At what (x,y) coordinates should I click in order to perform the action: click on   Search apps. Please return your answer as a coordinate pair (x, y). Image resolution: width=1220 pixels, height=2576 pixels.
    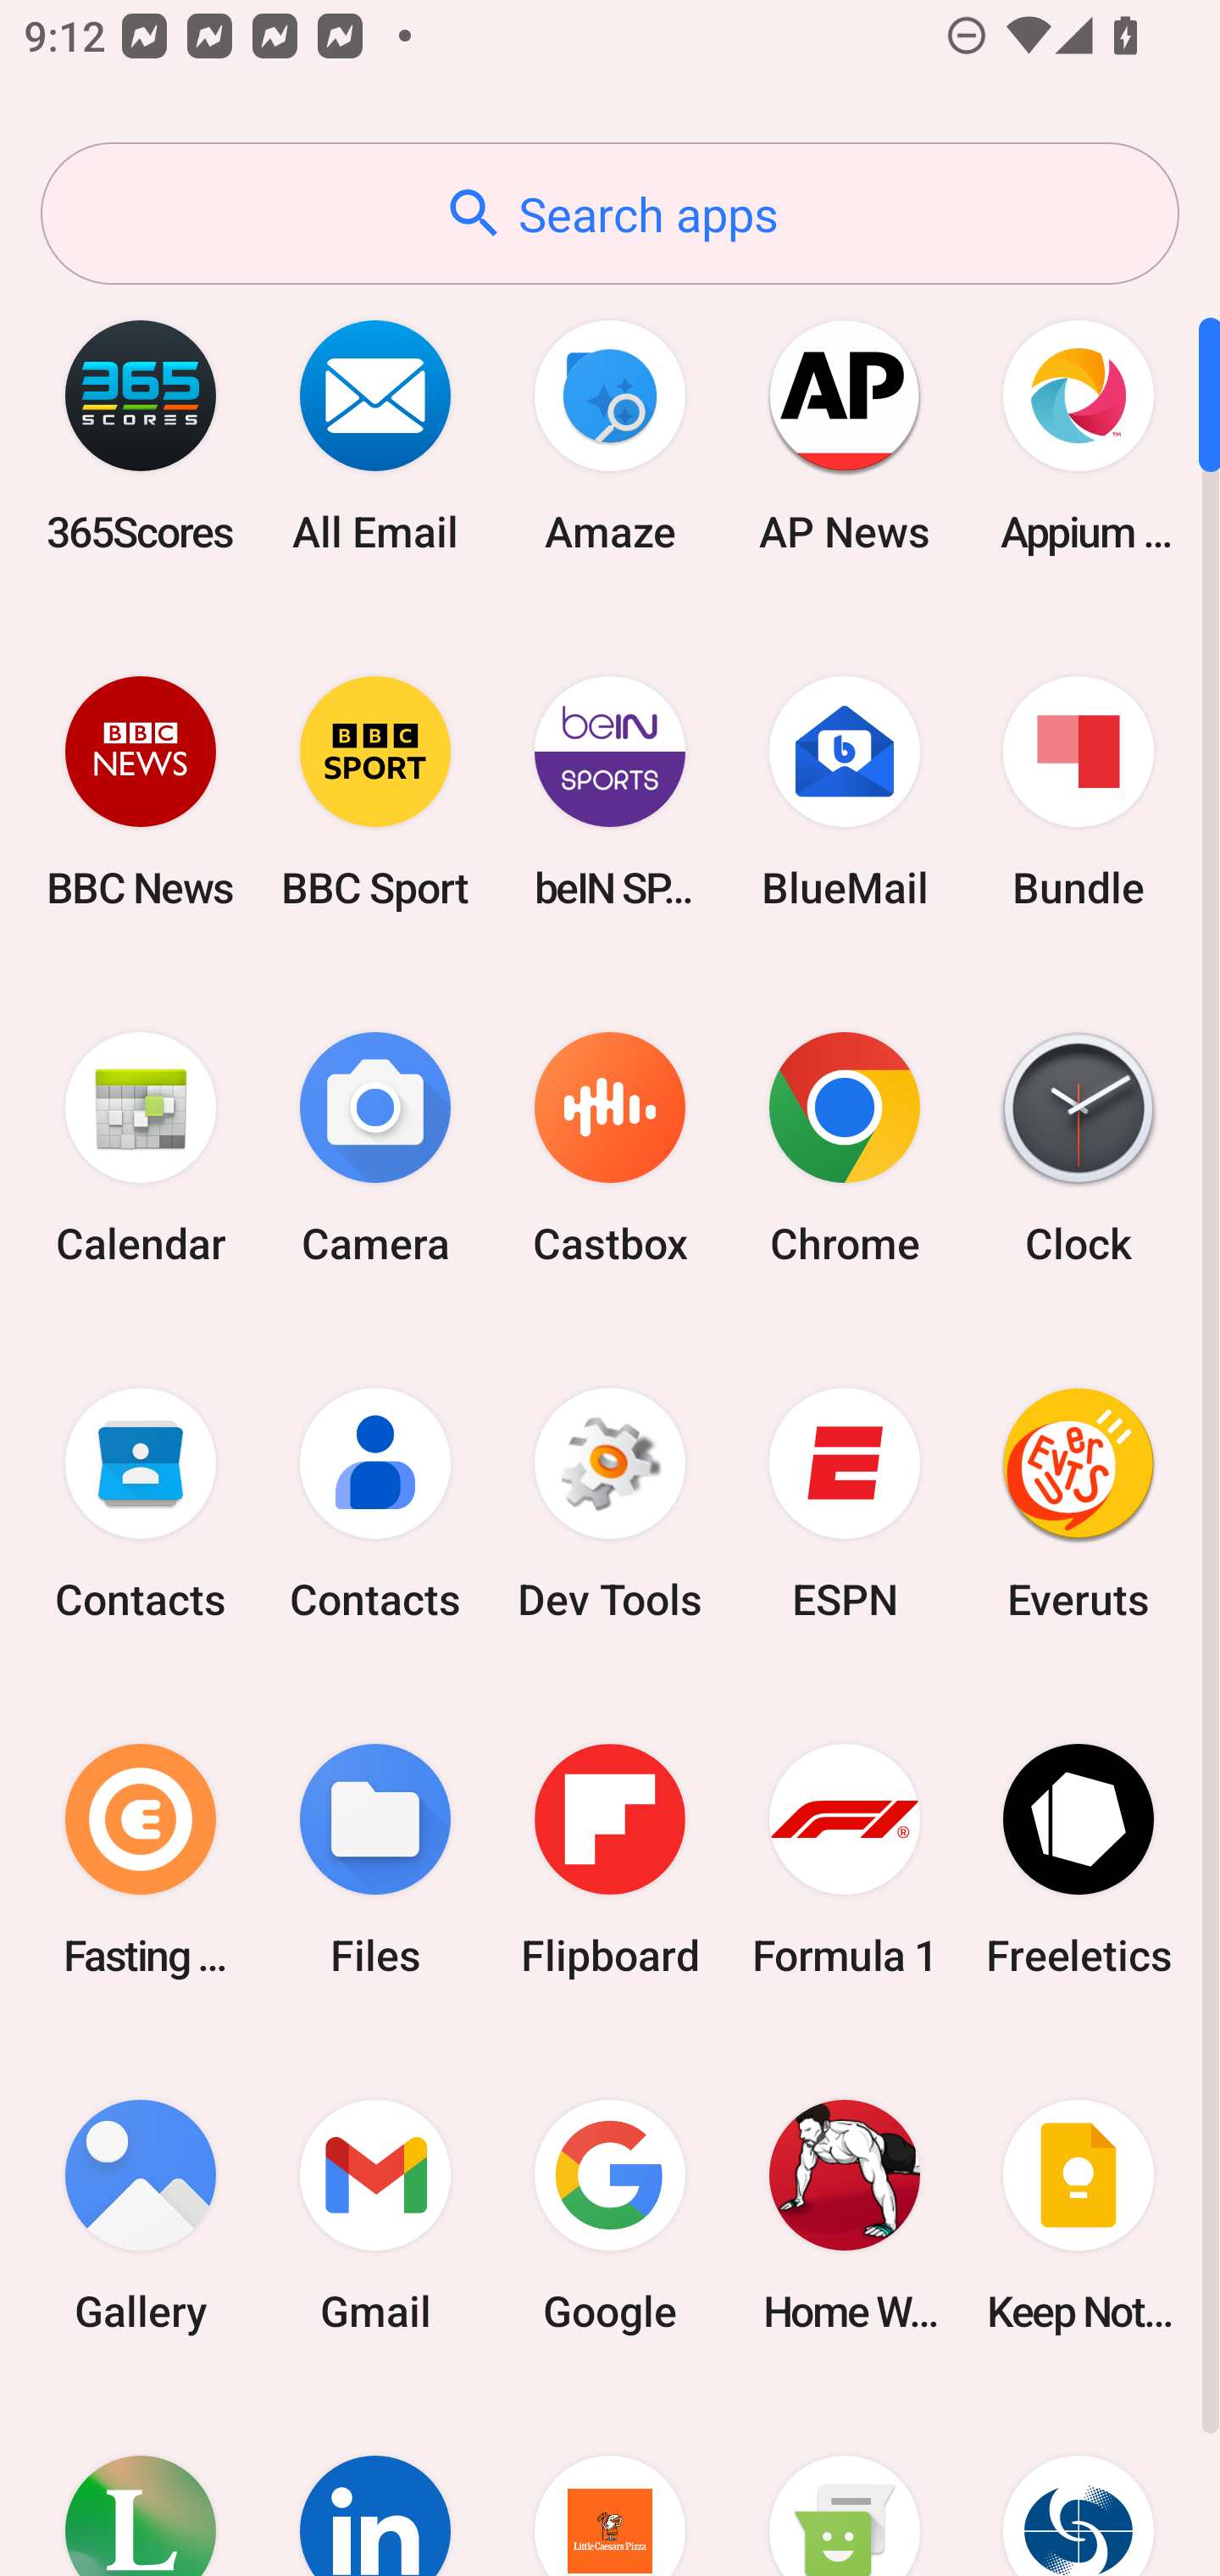
    Looking at the image, I should click on (610, 214).